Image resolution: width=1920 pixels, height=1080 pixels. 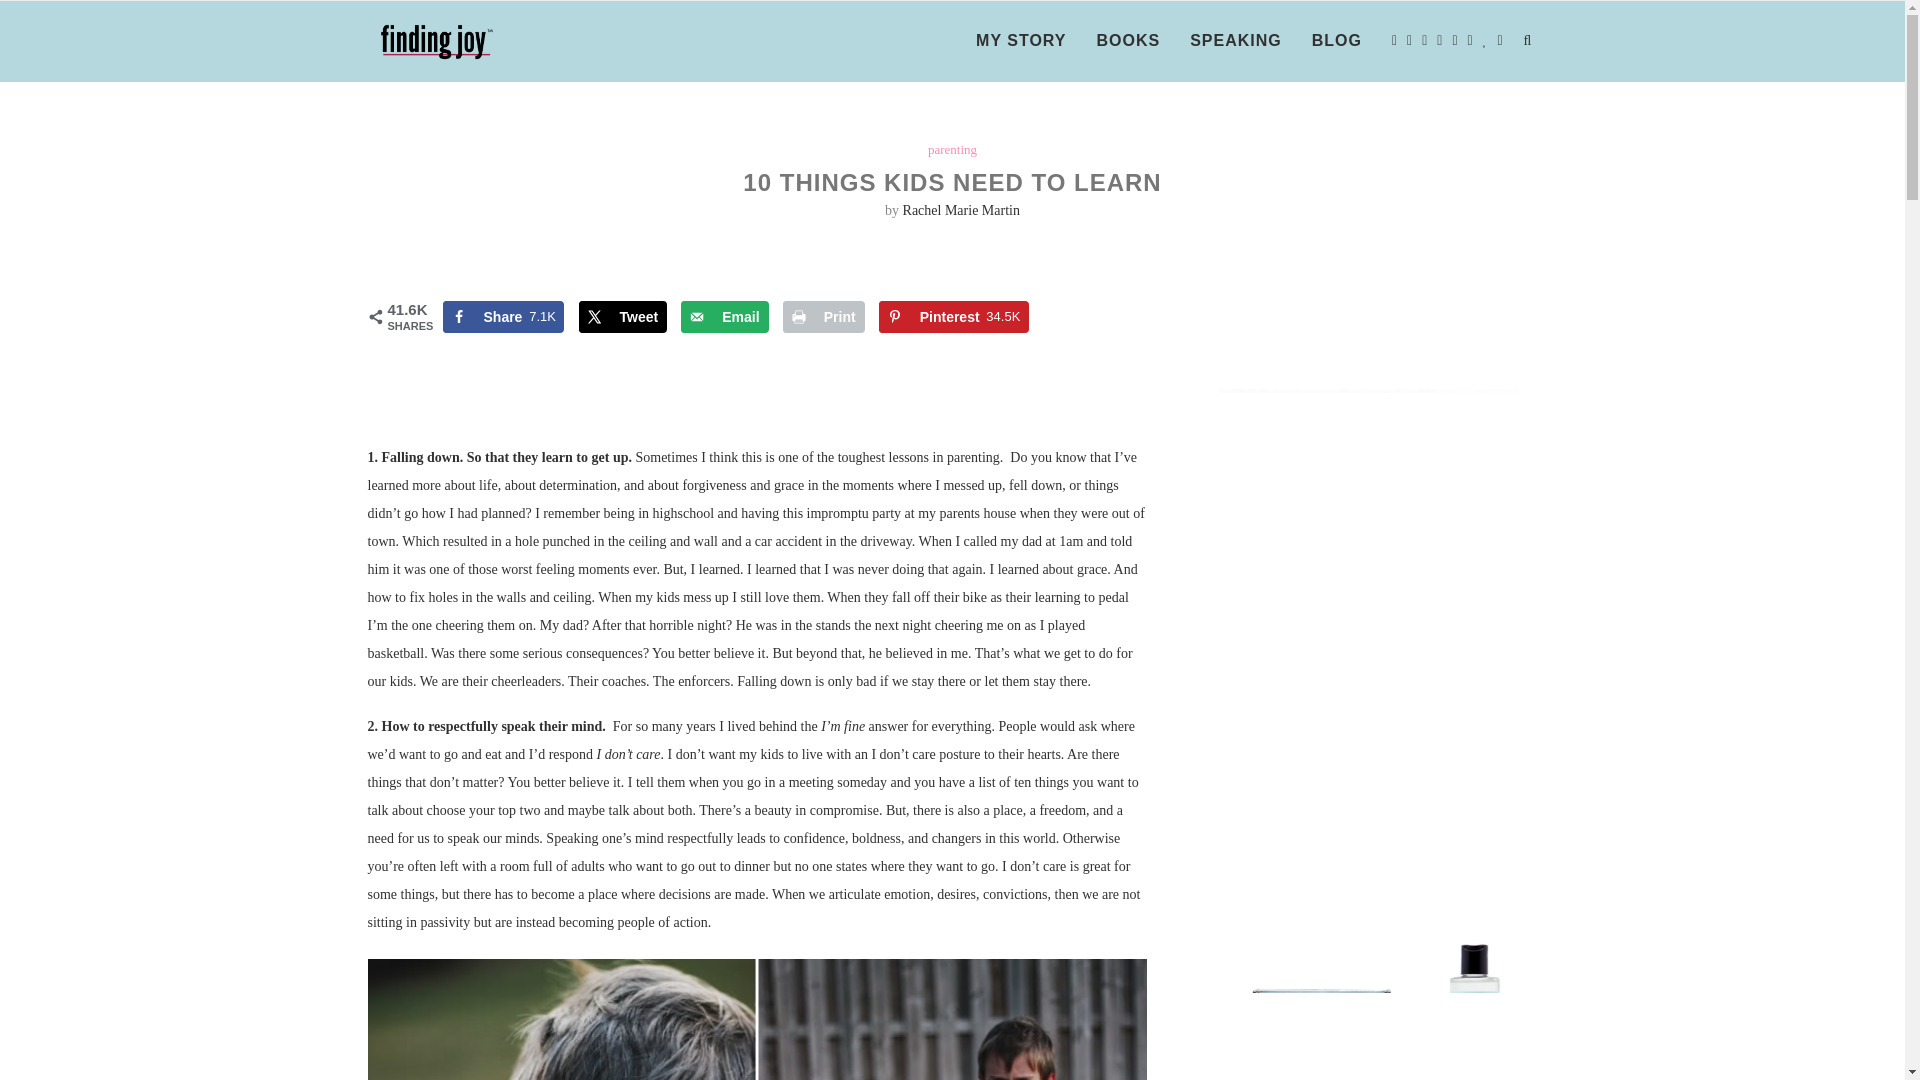 I want to click on Send over email, so click(x=724, y=316).